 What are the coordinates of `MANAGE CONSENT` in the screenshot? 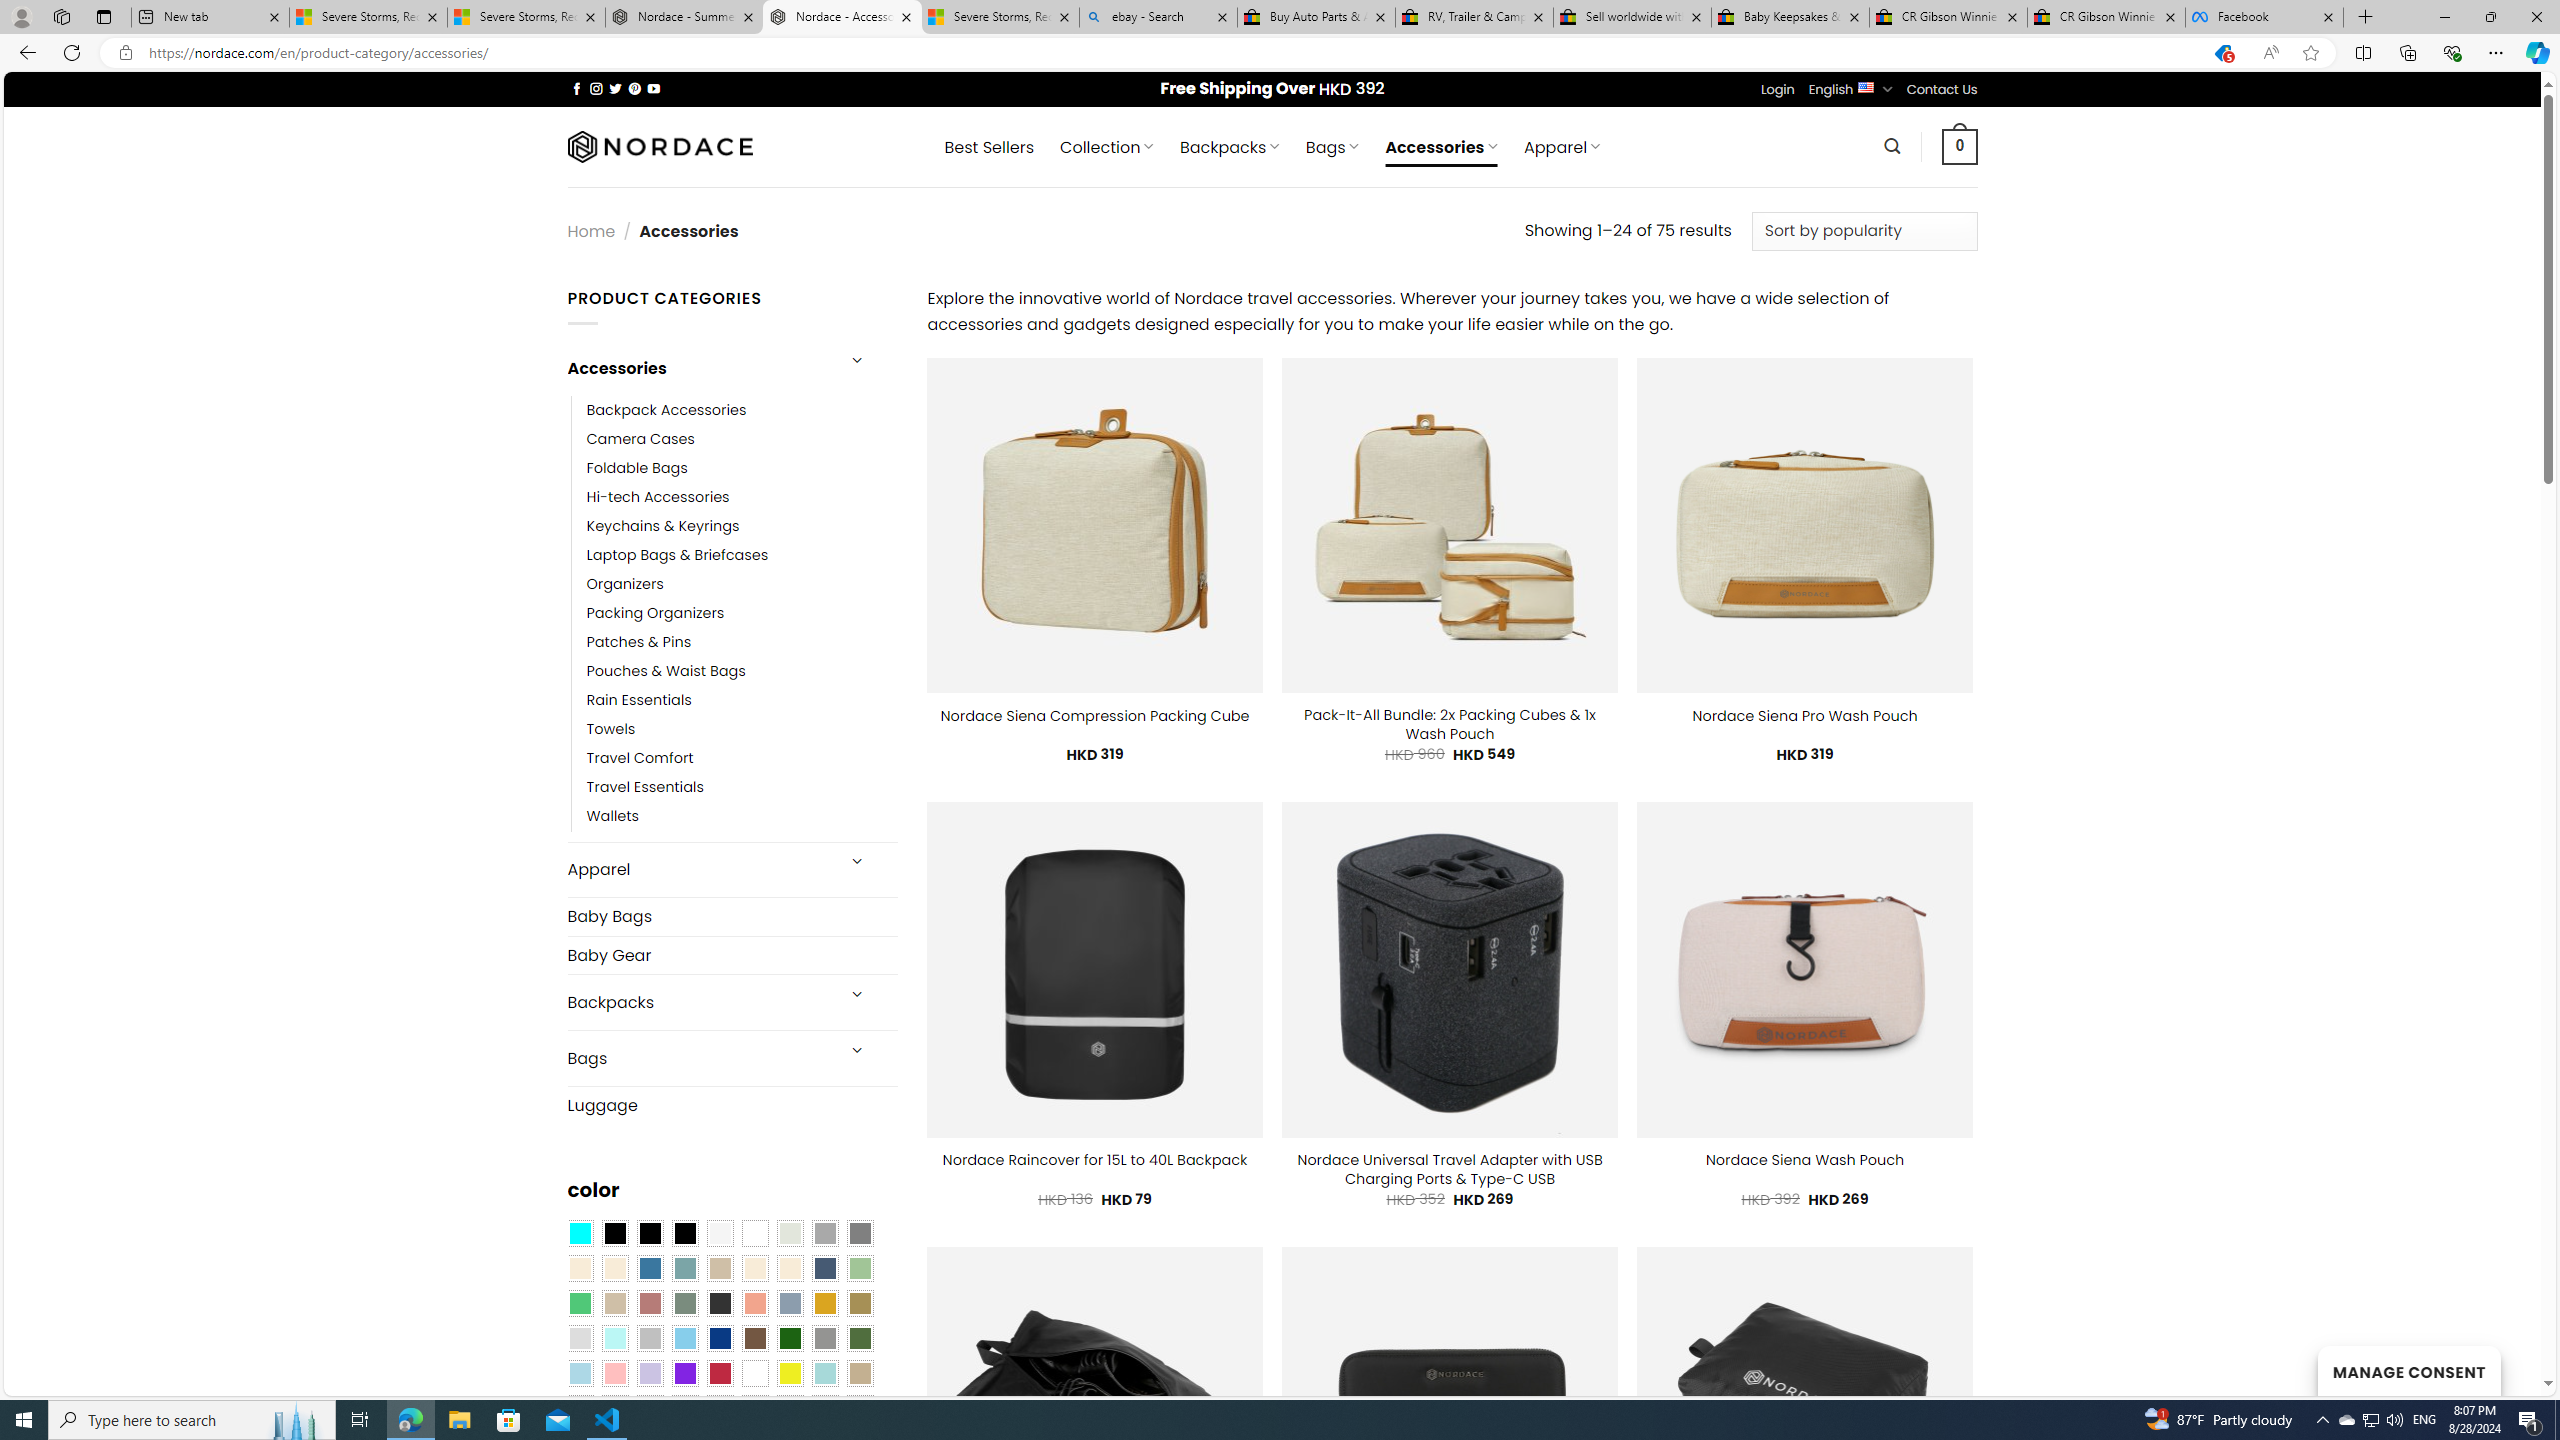 It's located at (2408, 1370).